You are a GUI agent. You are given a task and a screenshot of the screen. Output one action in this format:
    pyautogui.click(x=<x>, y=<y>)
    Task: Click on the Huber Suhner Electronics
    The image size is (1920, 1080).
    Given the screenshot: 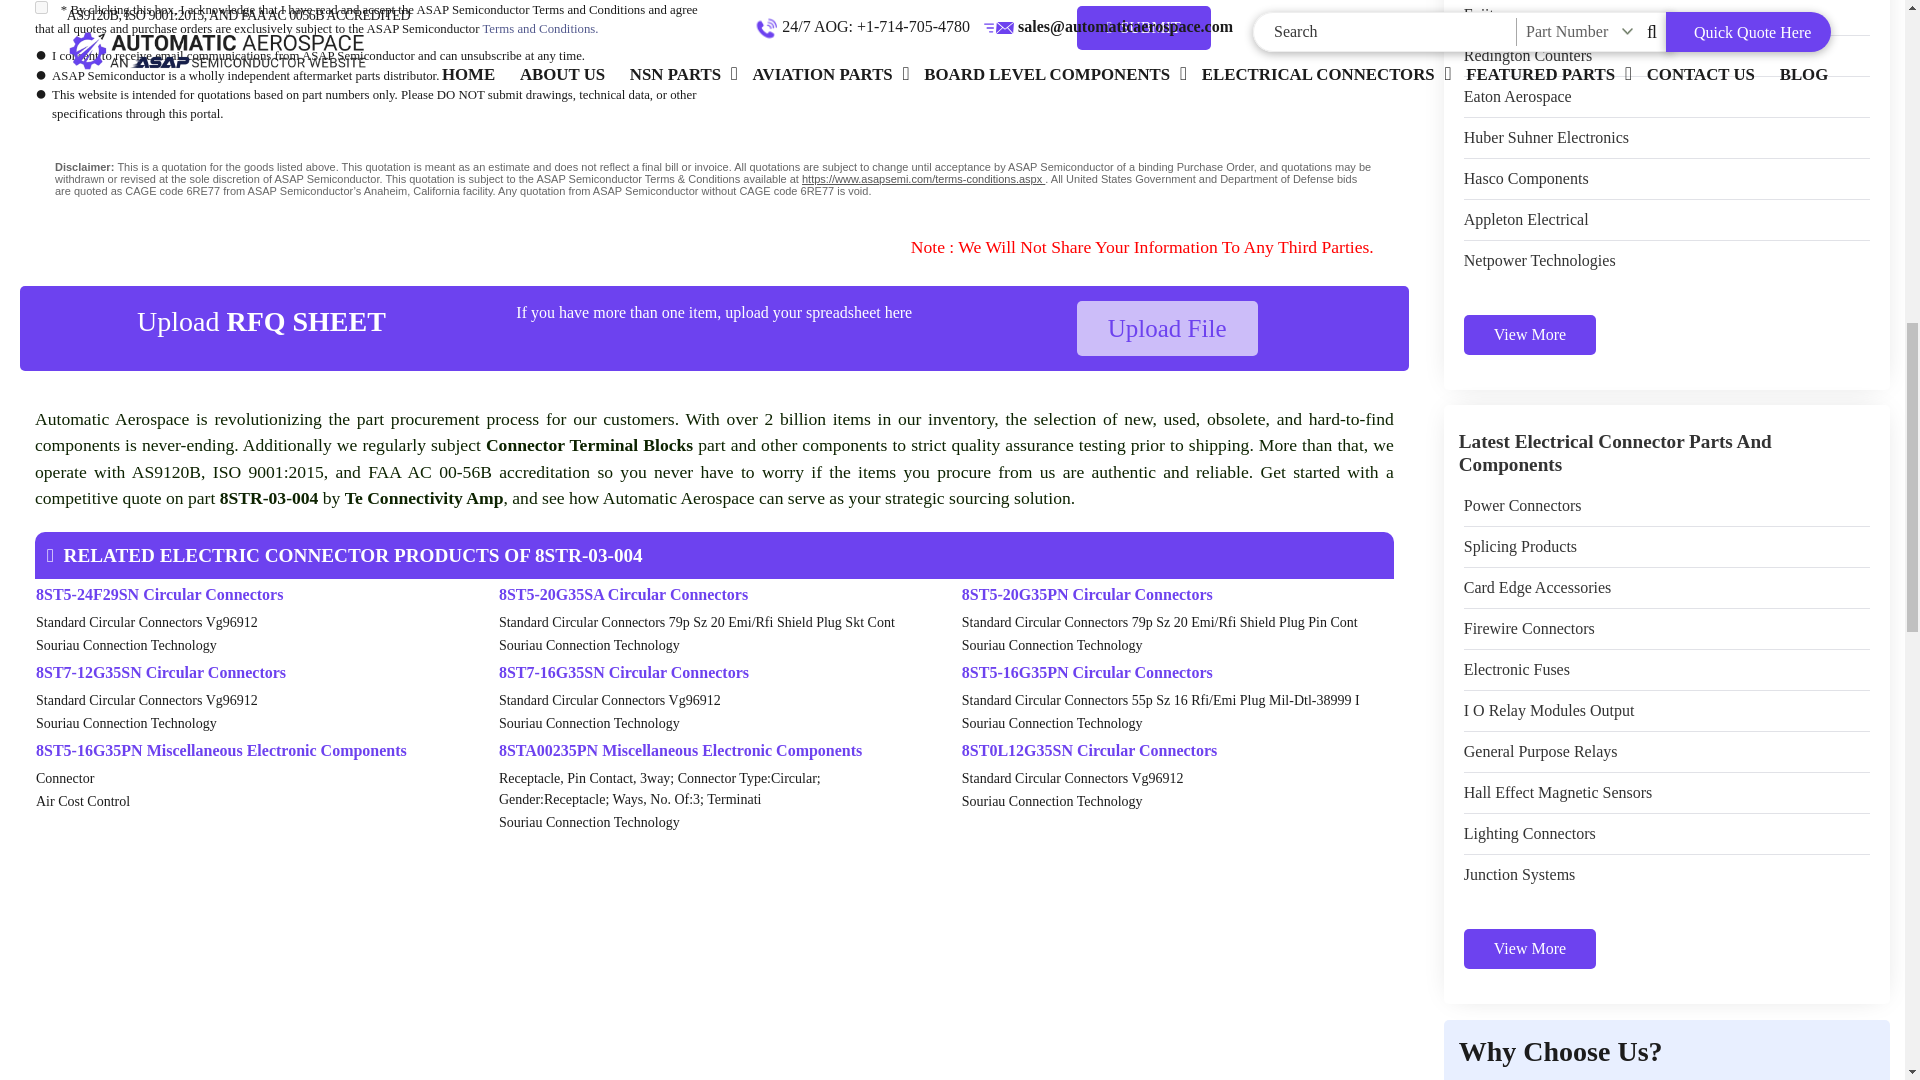 What is the action you would take?
    pyautogui.click(x=1546, y=138)
    